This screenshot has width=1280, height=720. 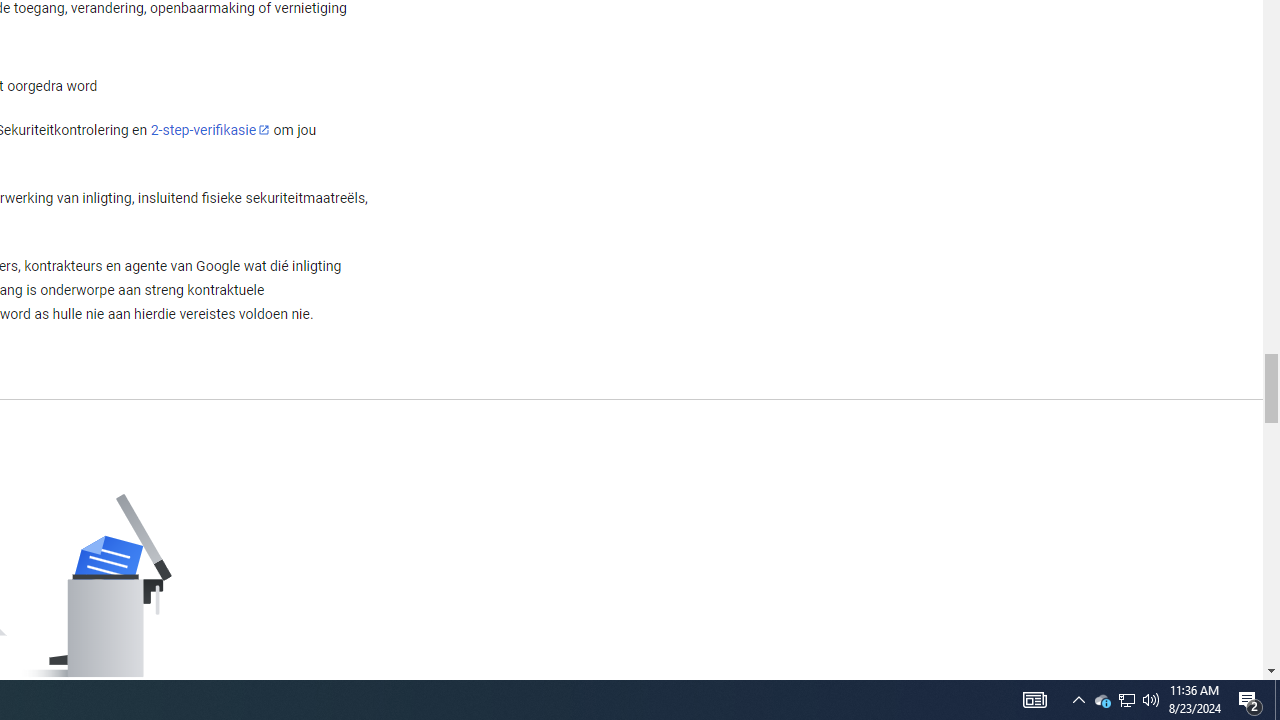 I want to click on 2-step-verifikasie, so click(x=210, y=129).